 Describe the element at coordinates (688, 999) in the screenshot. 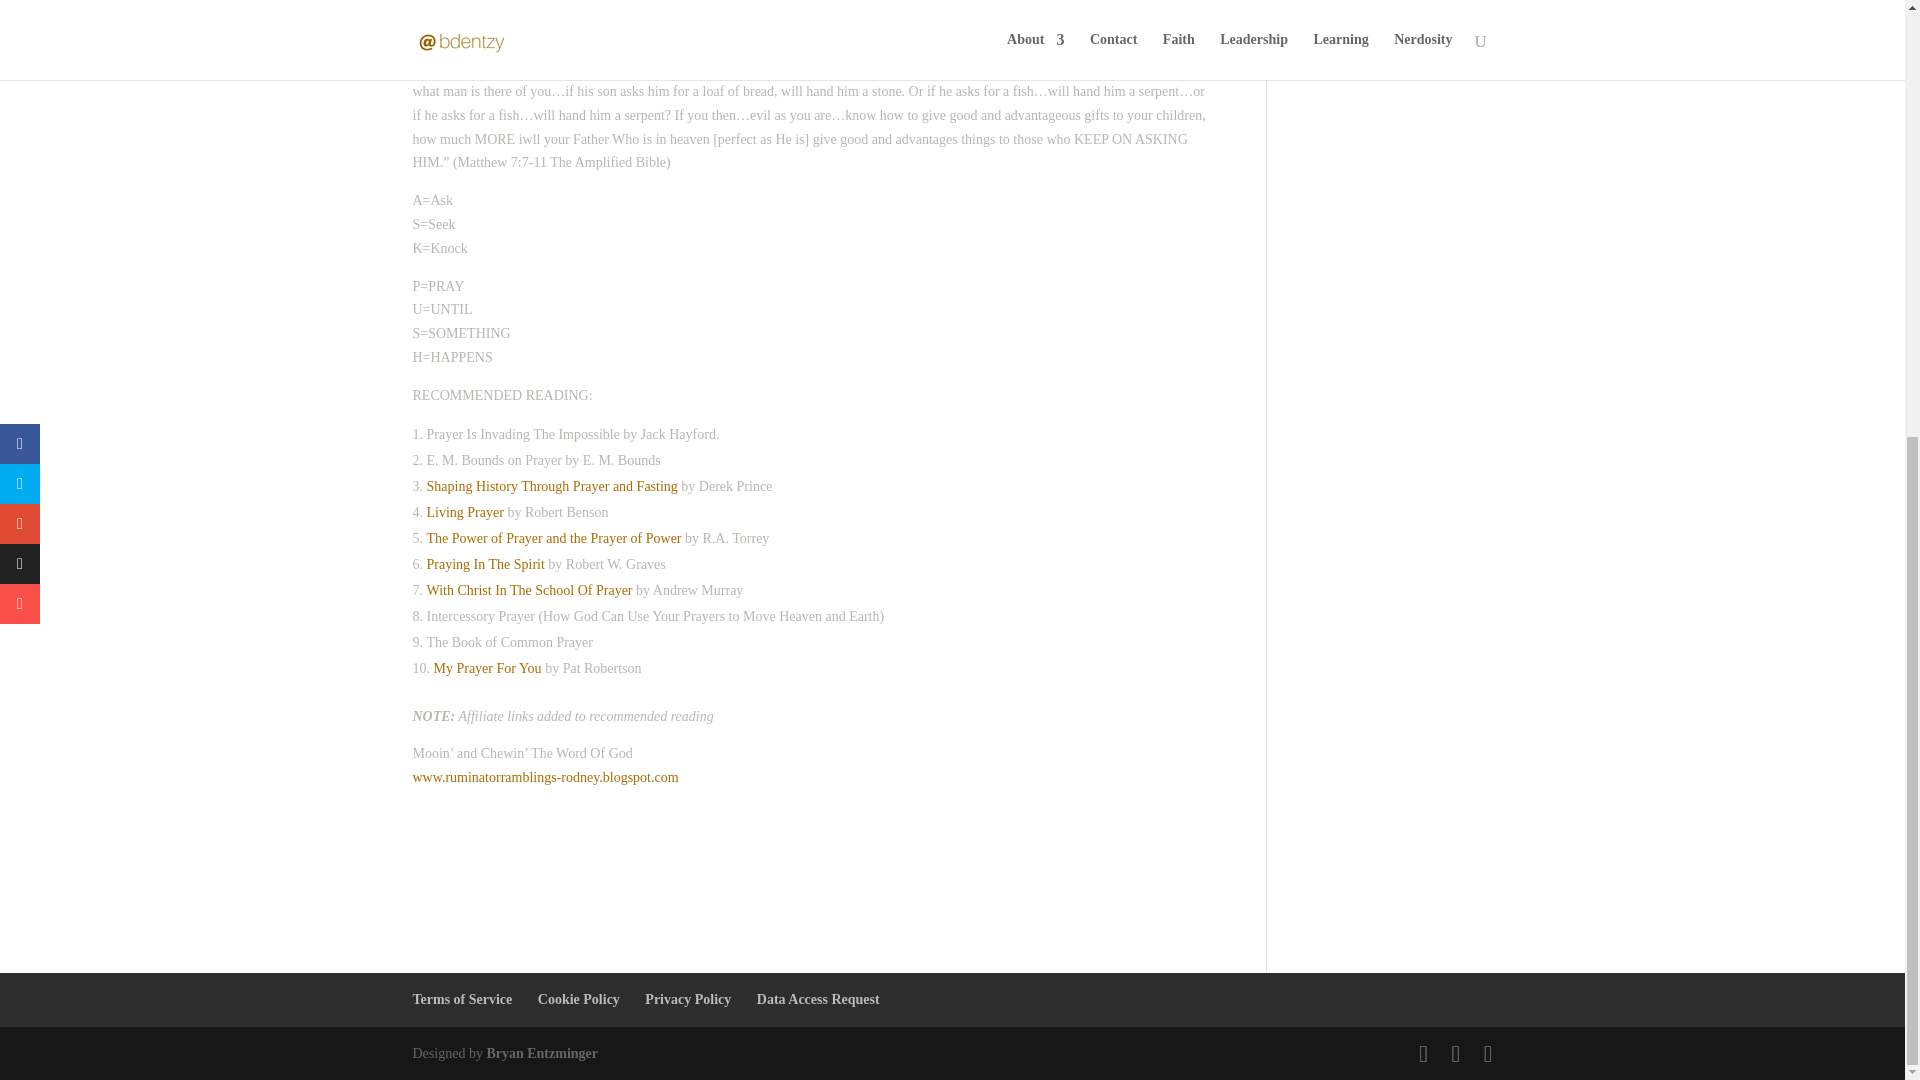

I see `Privacy Policy` at that location.